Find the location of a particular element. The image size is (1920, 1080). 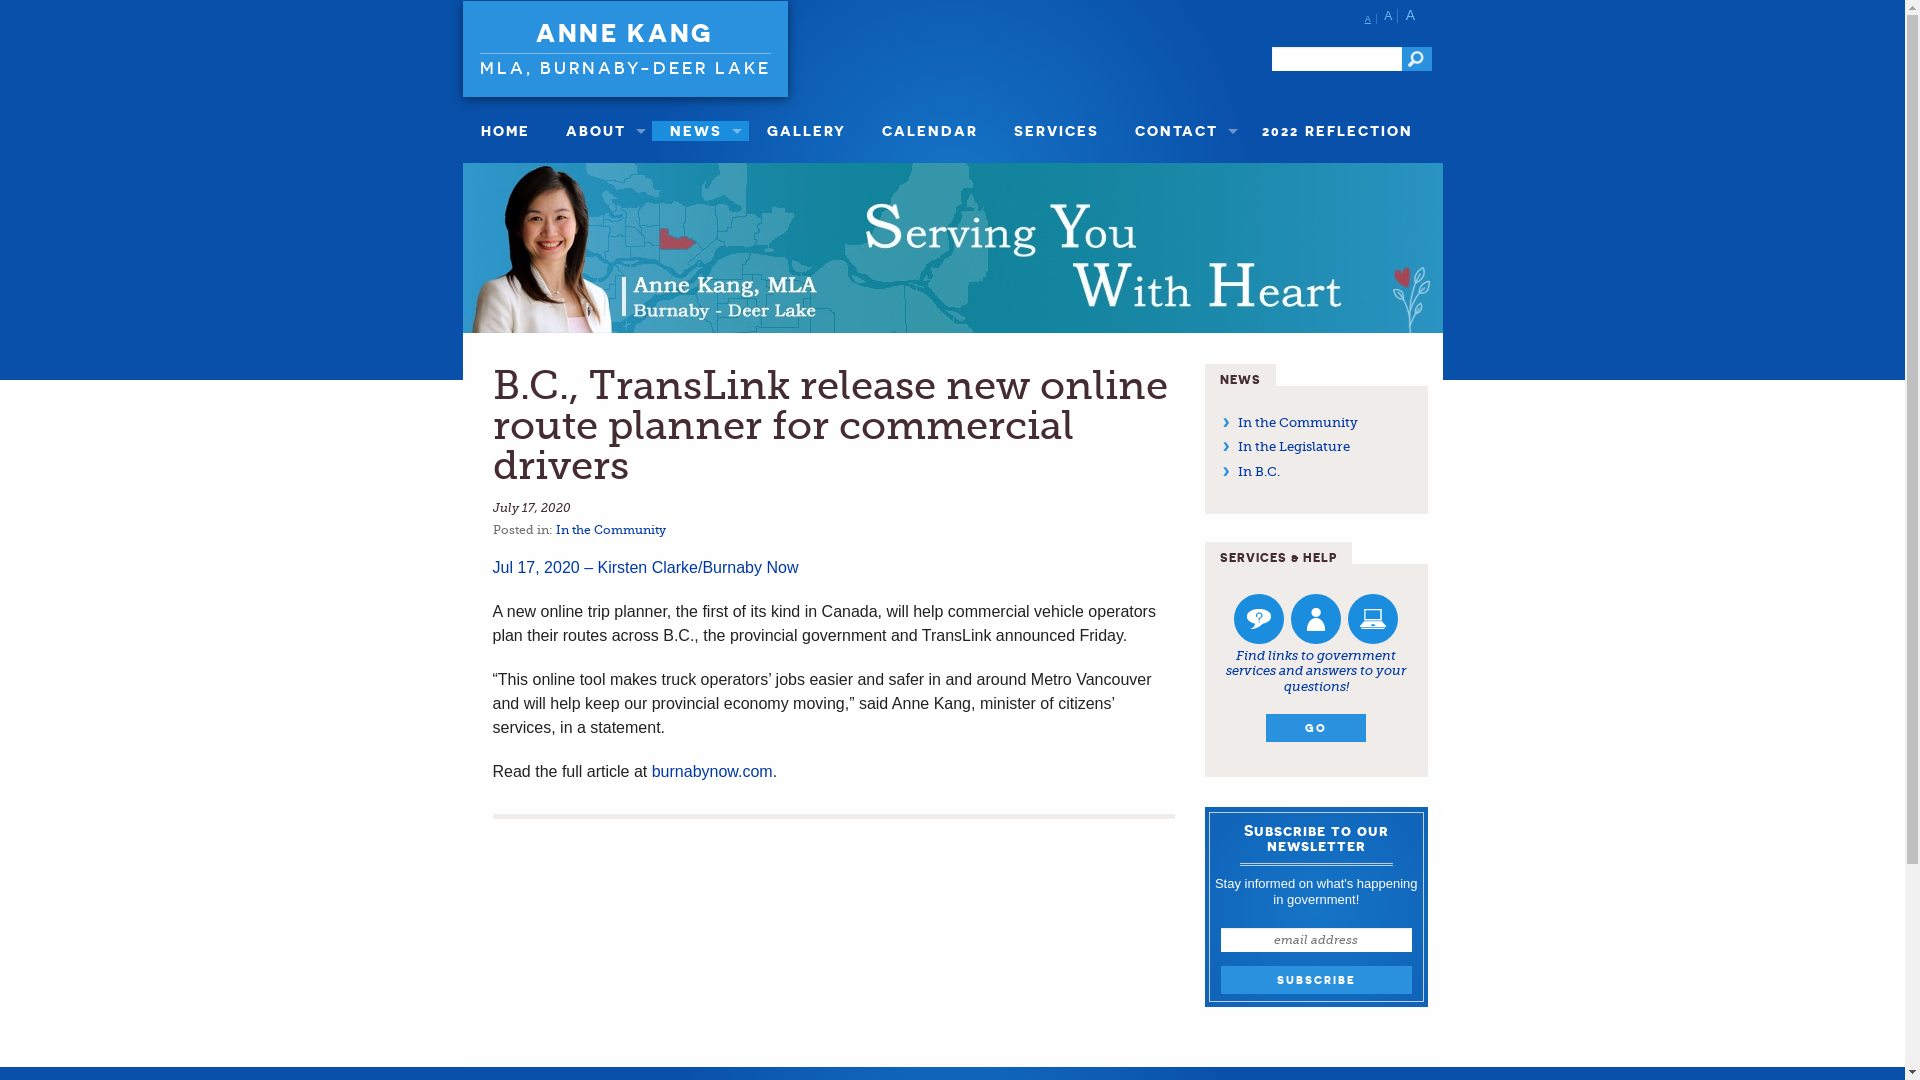

ABOUT is located at coordinates (600, 131).